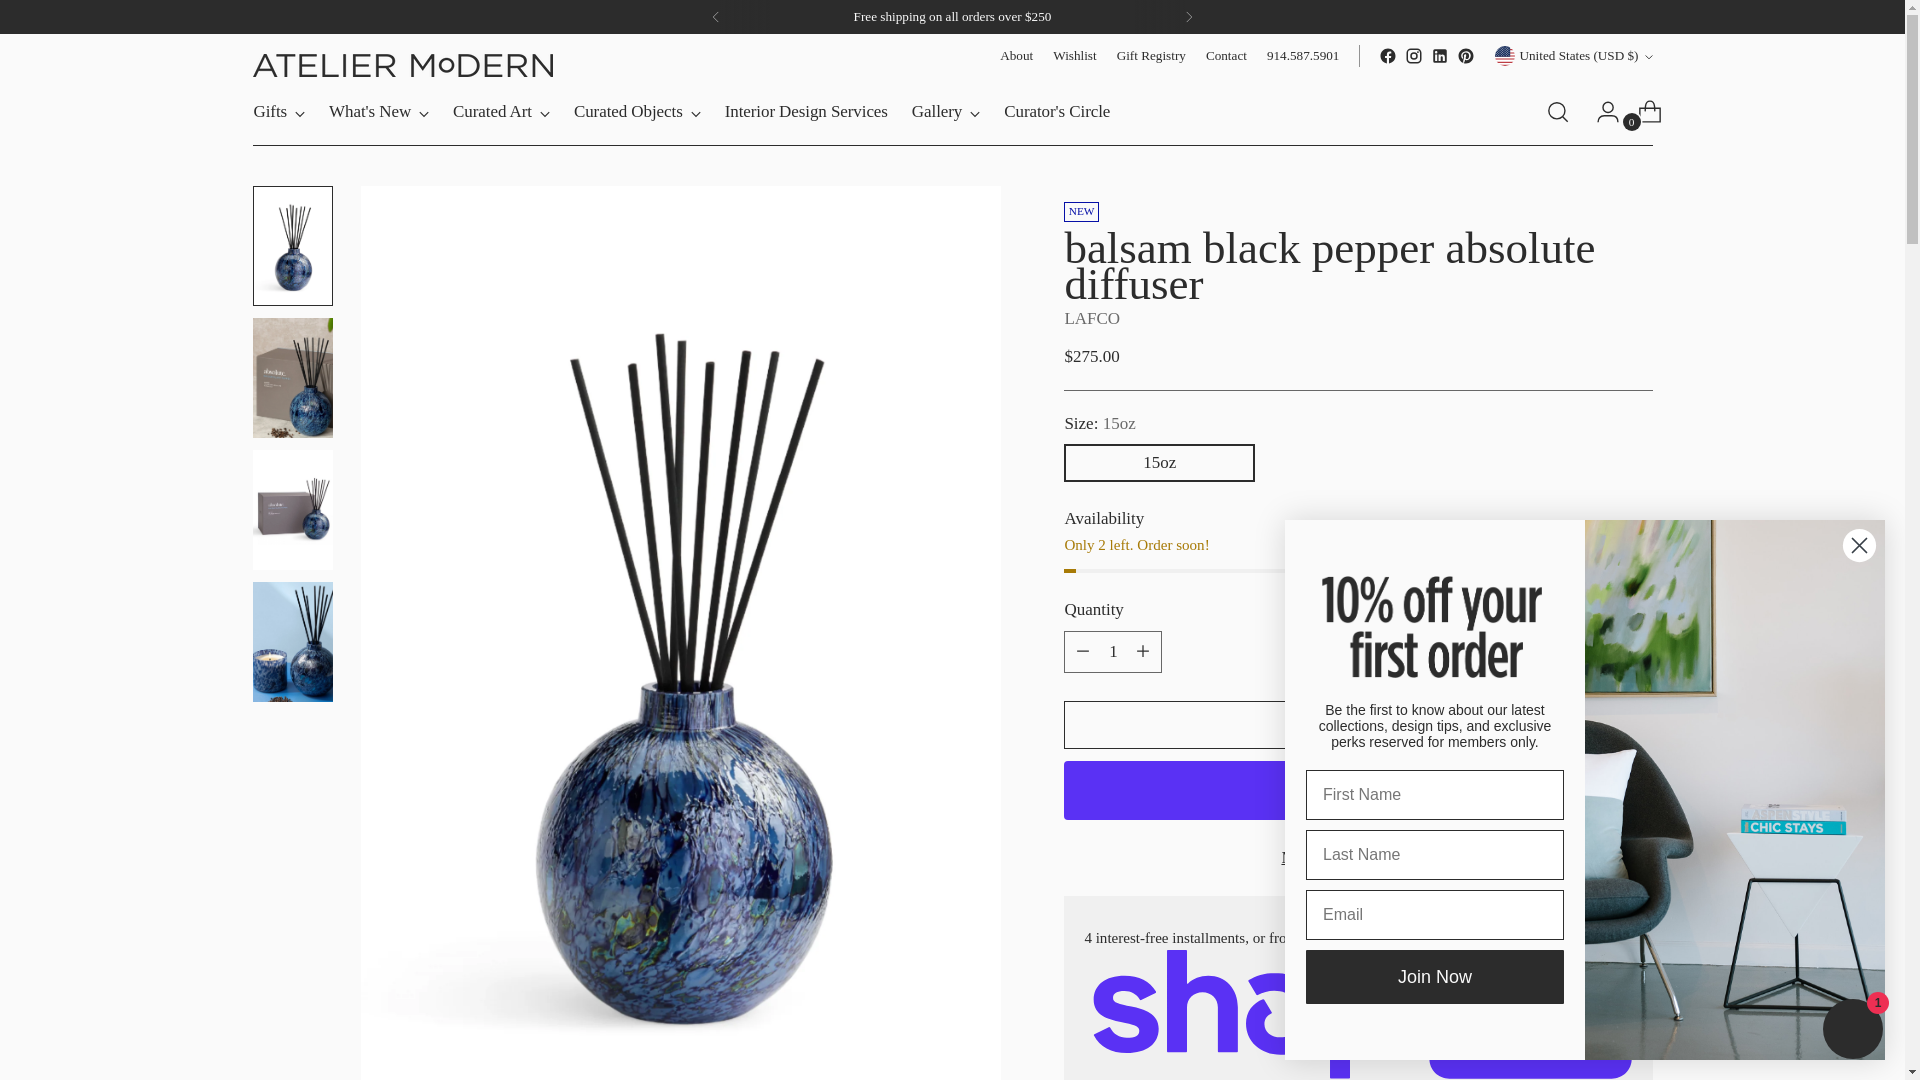  I want to click on Wishlist, so click(1074, 55).